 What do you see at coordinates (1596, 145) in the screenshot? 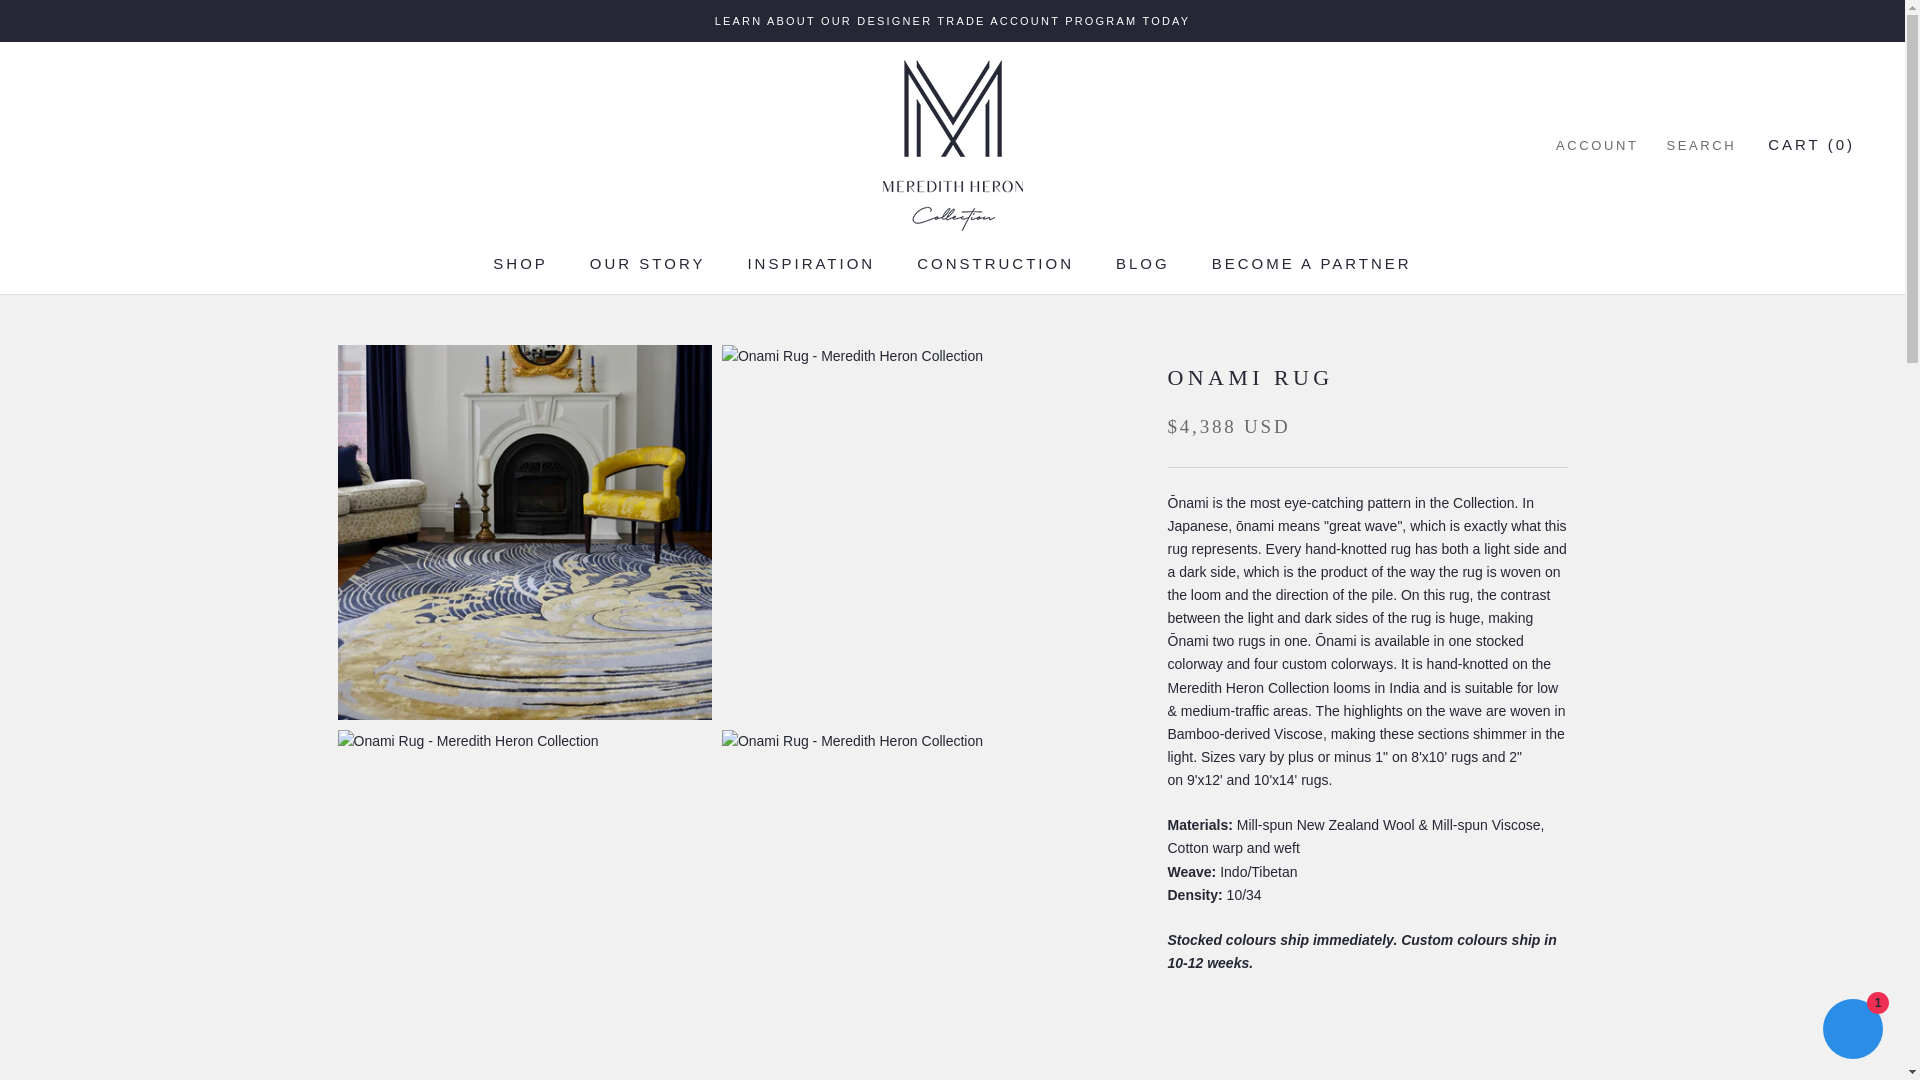
I see `Shopify online store chat` at bounding box center [1596, 145].